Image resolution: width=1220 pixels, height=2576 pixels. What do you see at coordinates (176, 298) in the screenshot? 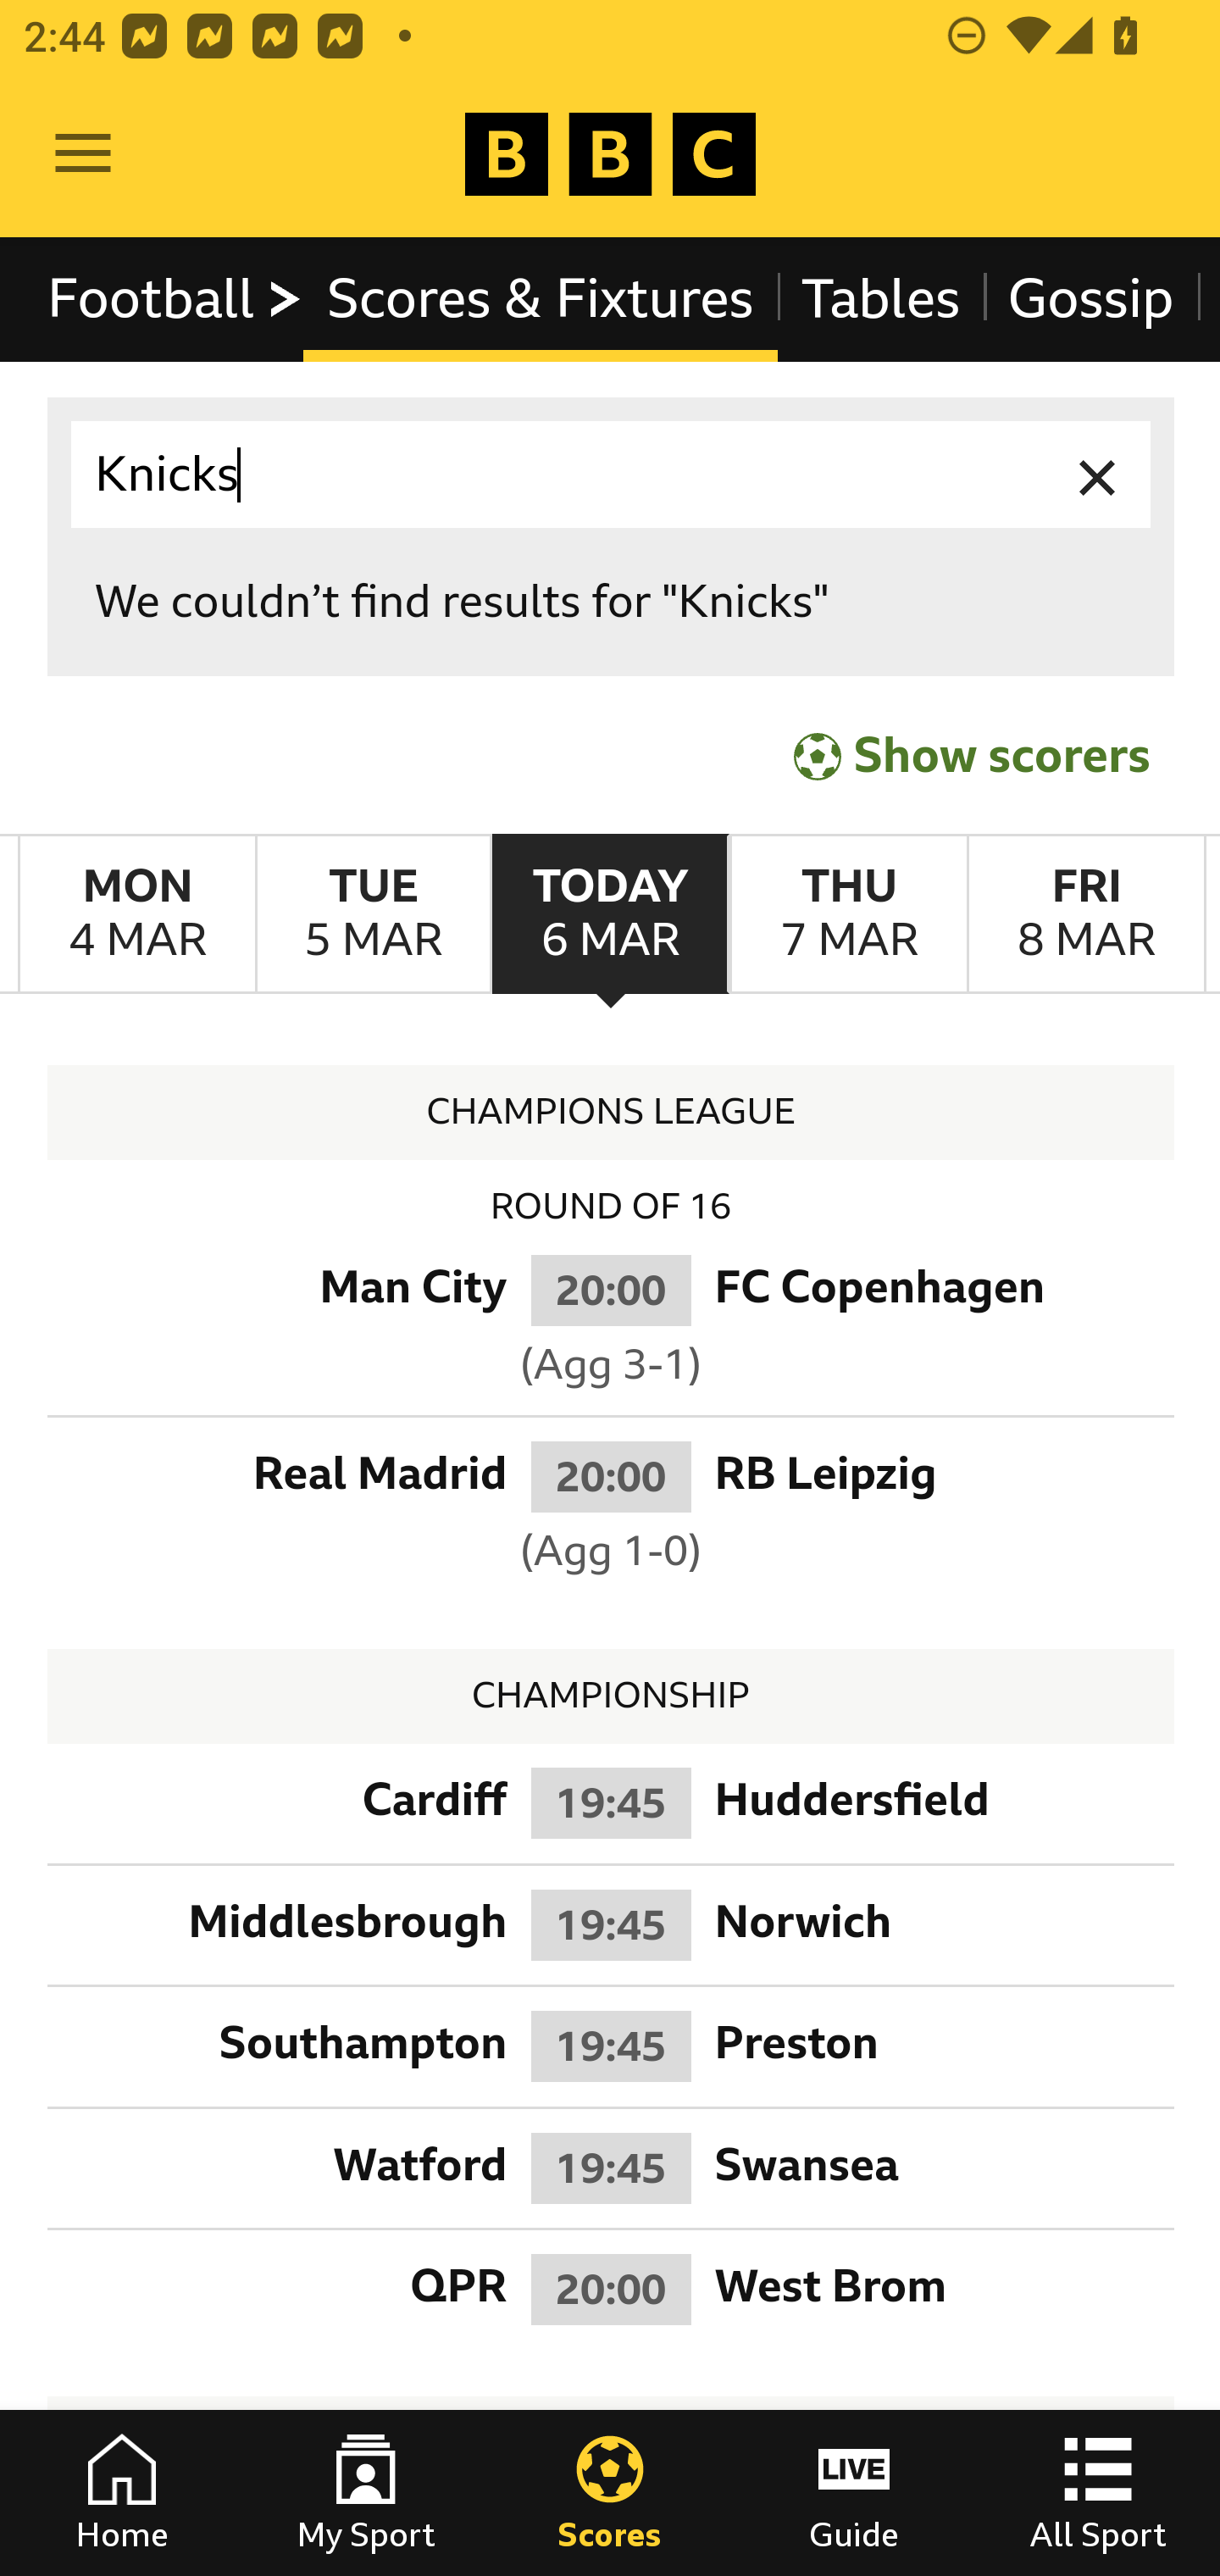
I see `Football ` at bounding box center [176, 298].